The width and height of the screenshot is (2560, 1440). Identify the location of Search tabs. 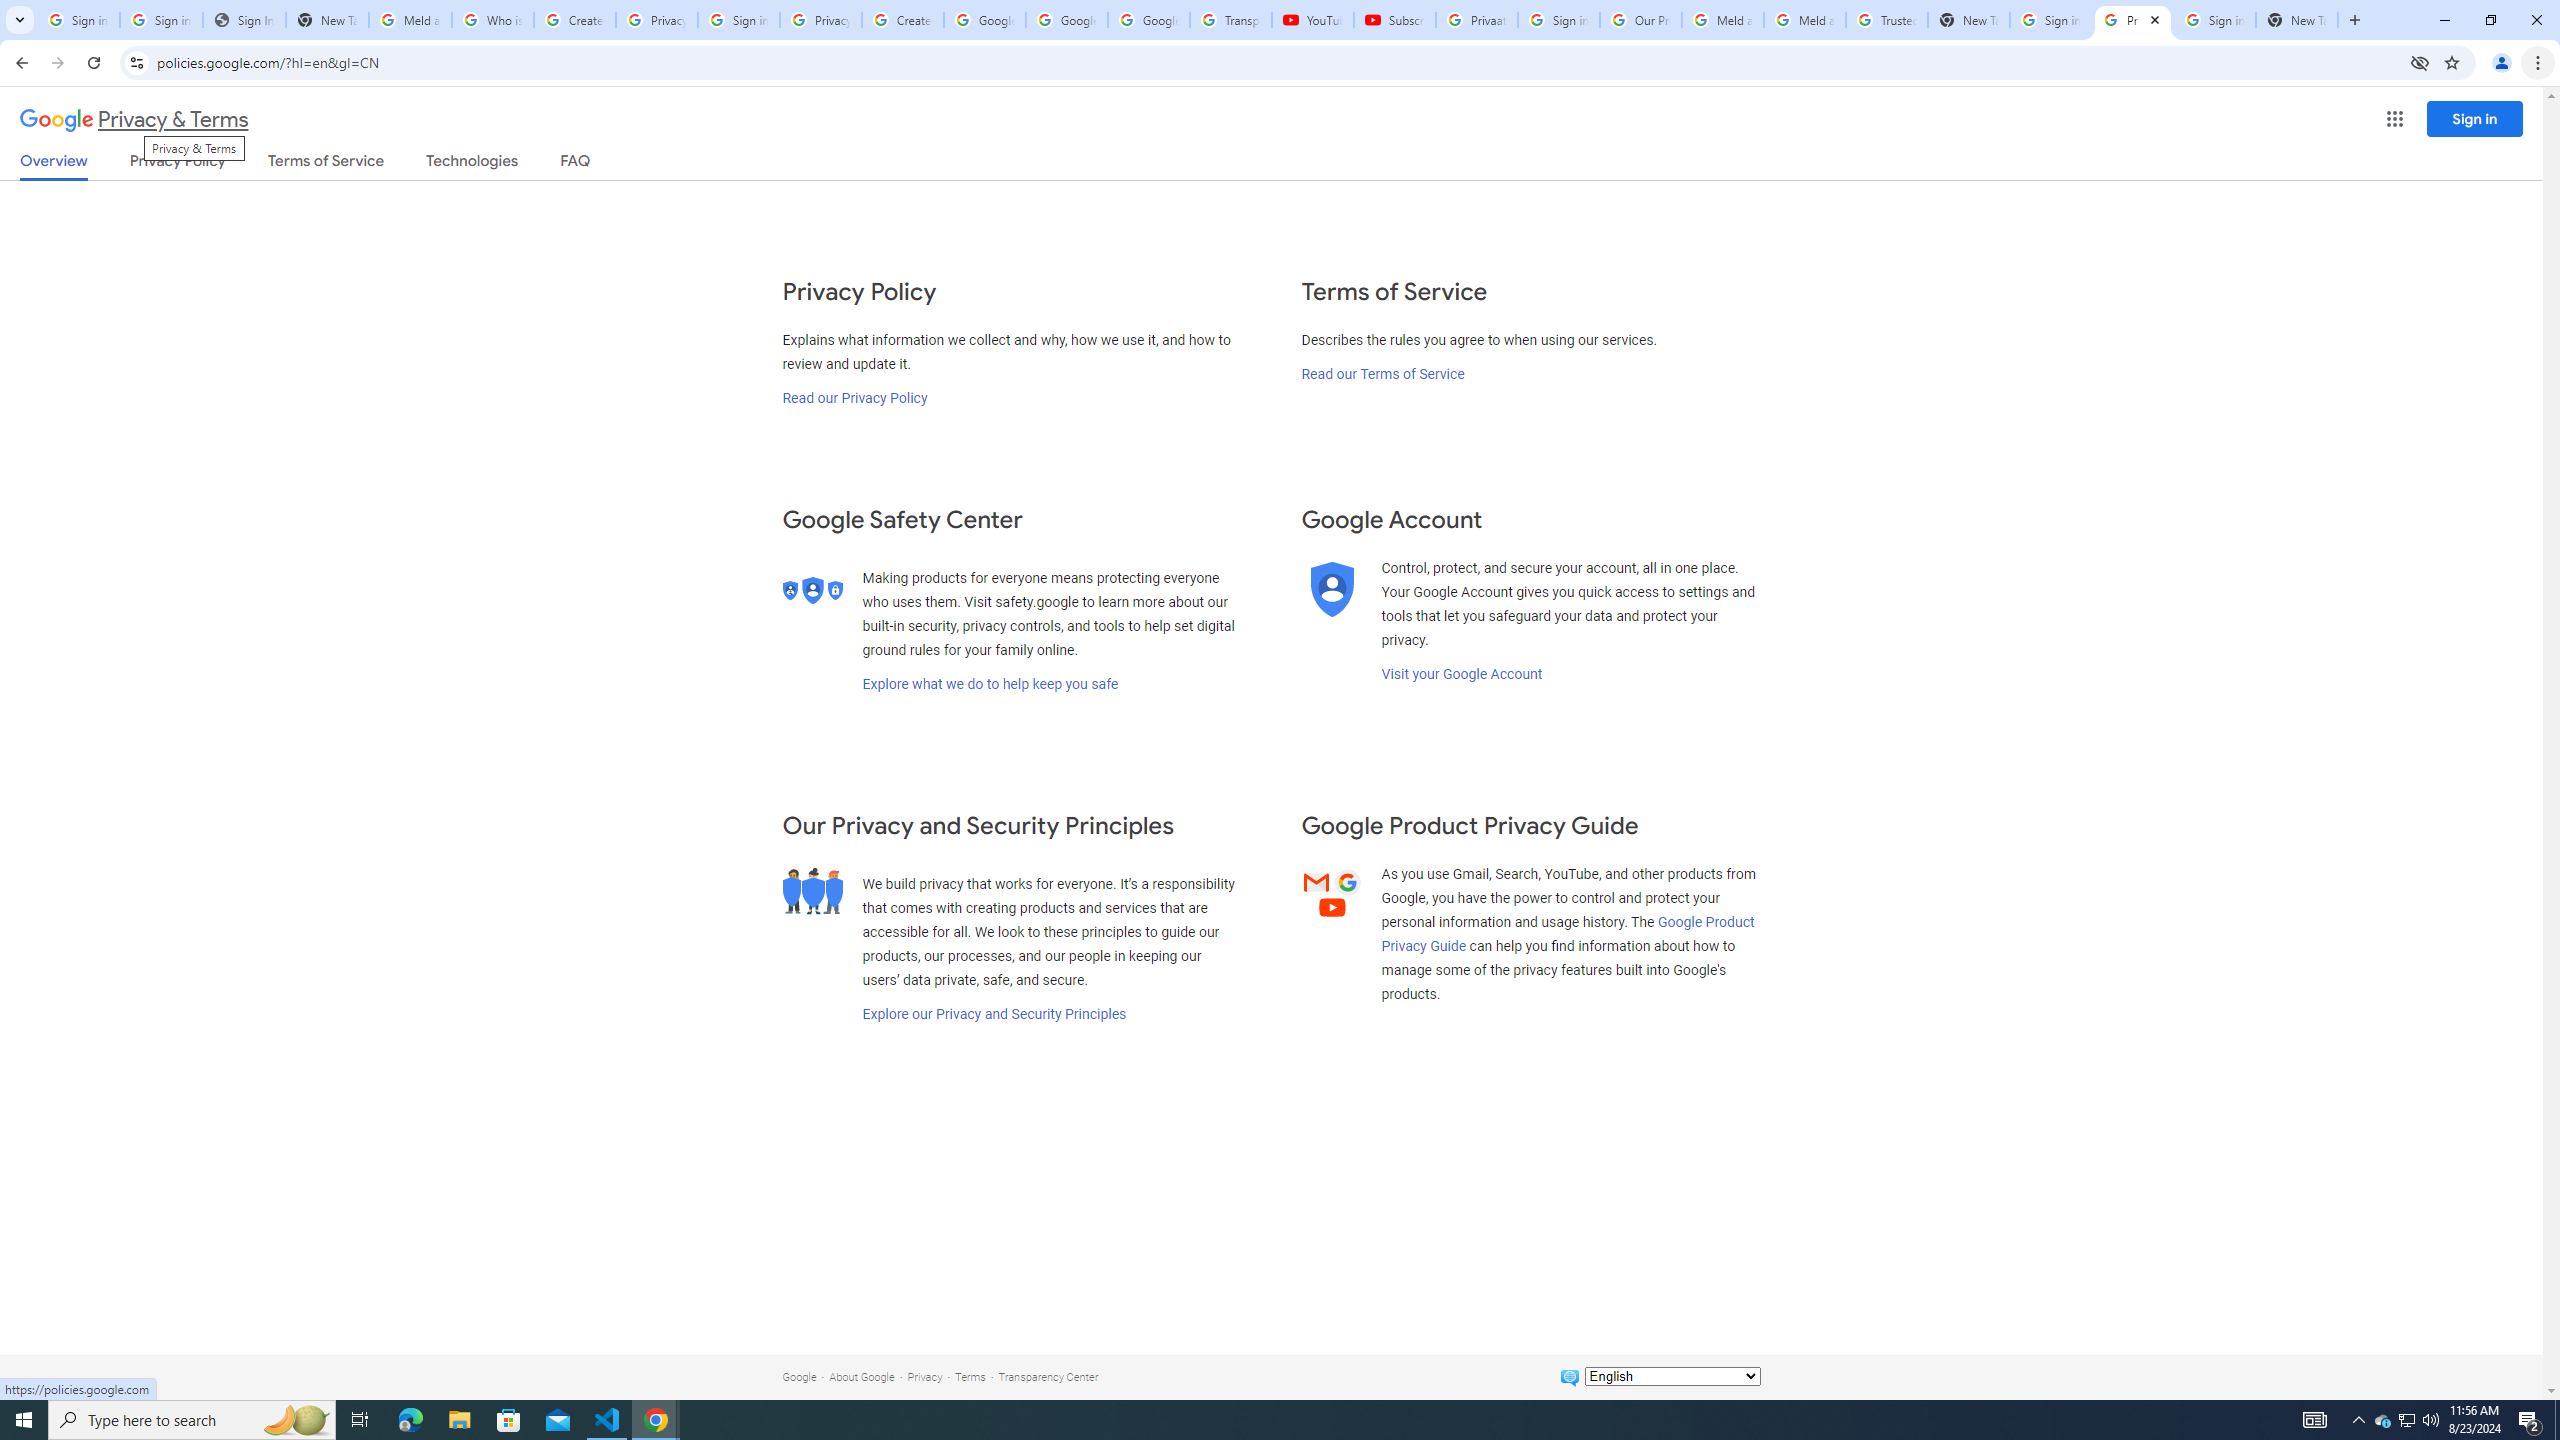
(19, 20).